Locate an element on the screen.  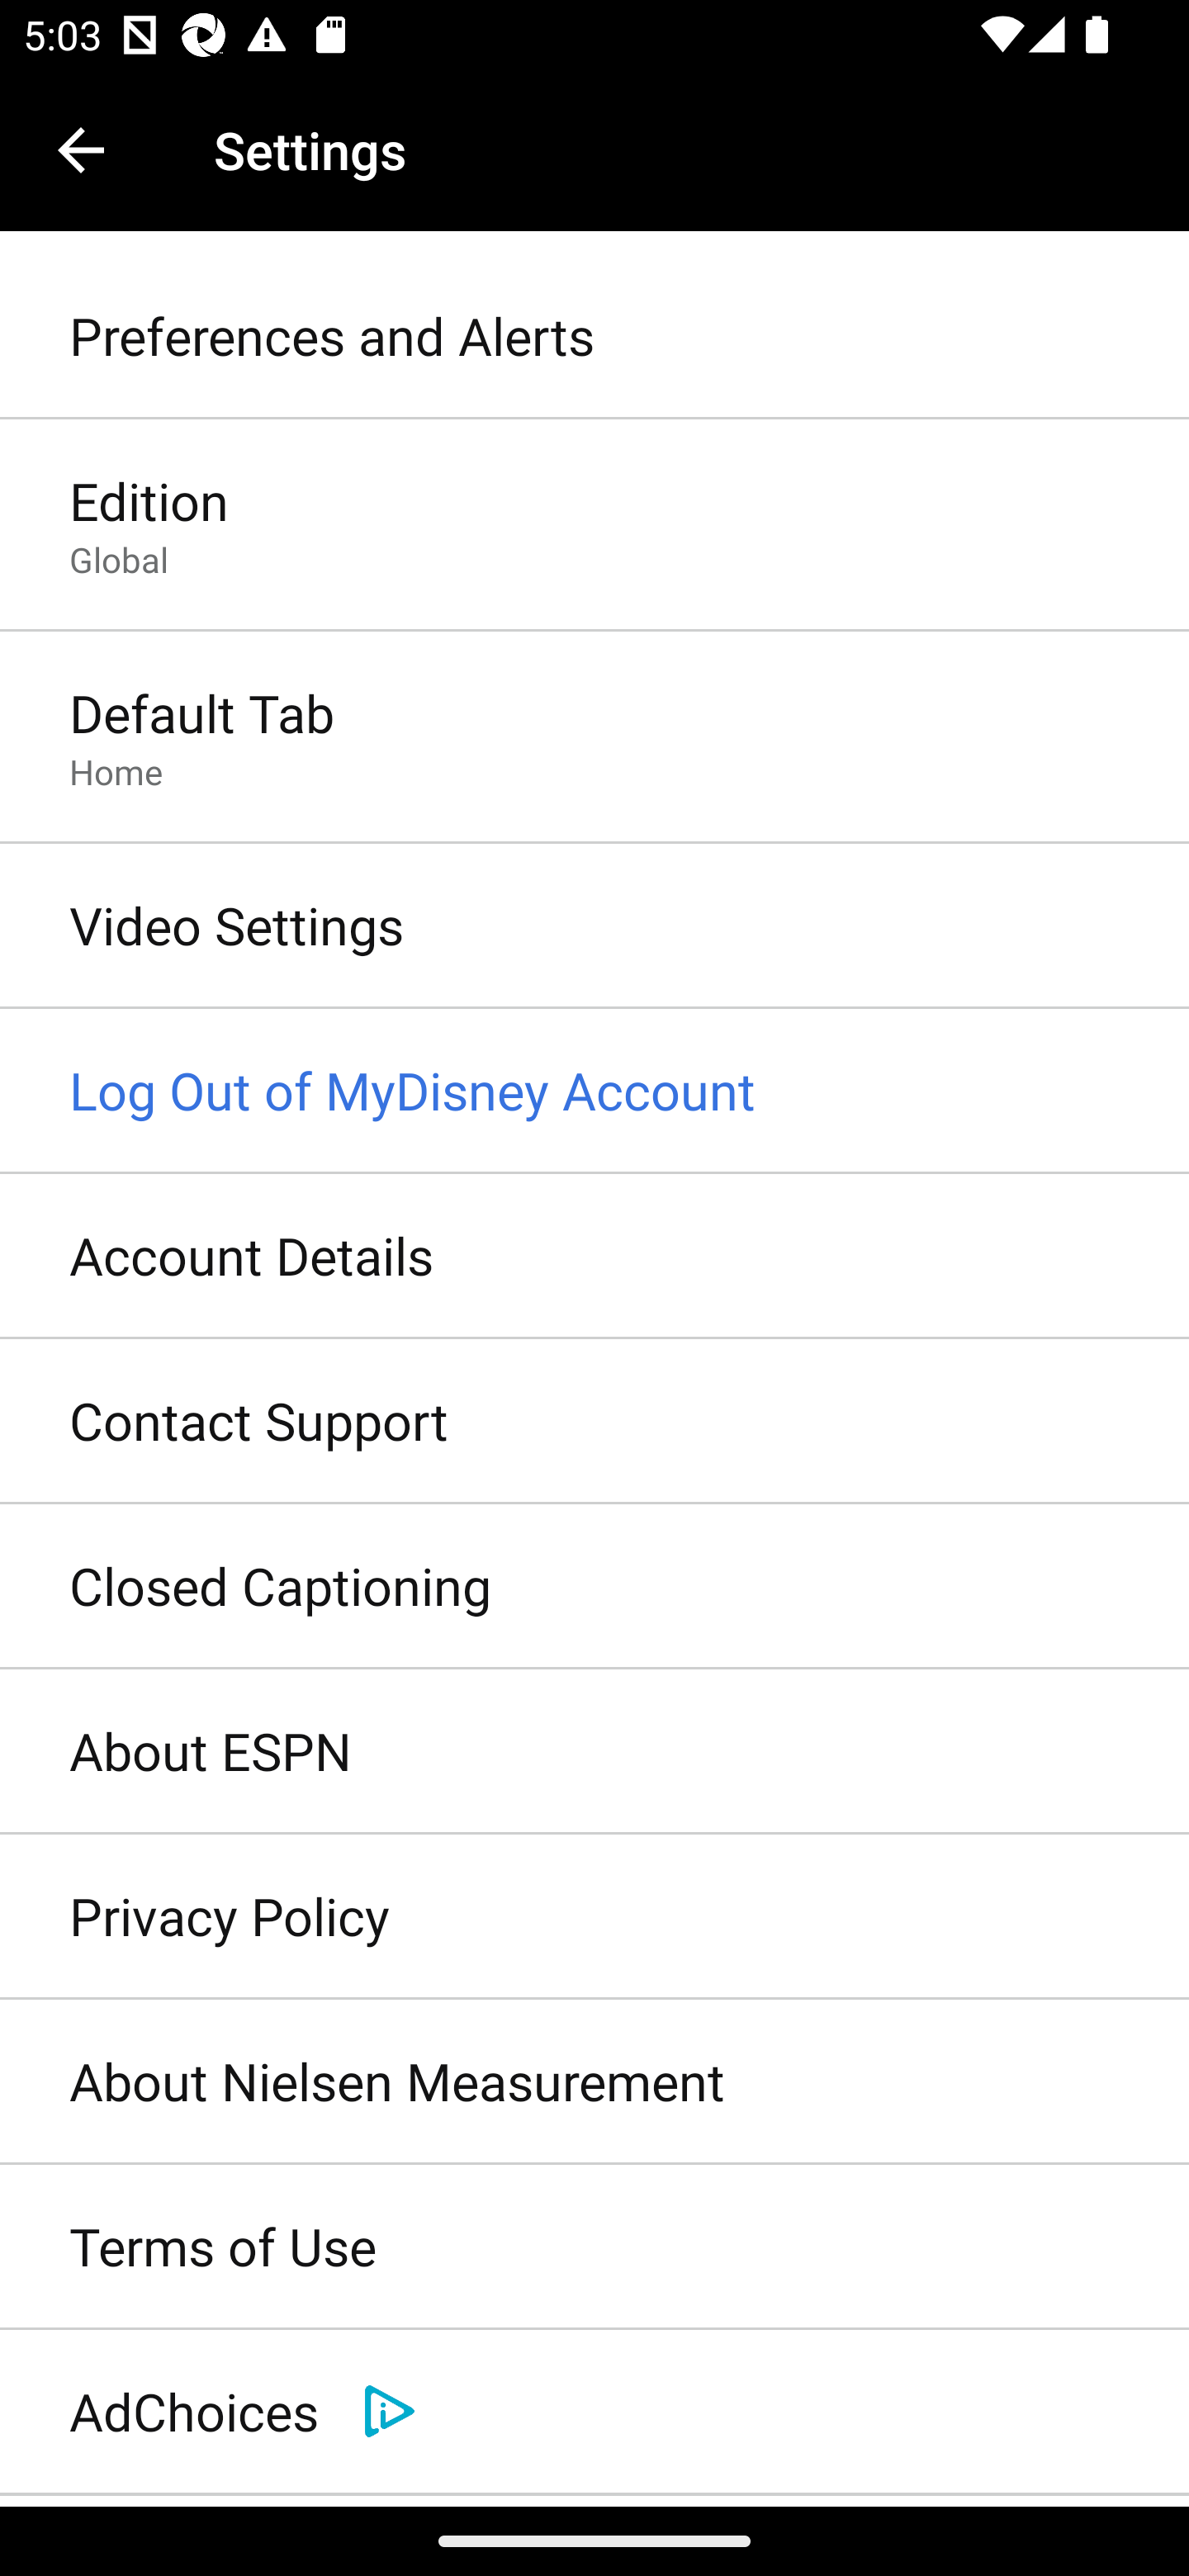
Terms of Use is located at coordinates (594, 2247).